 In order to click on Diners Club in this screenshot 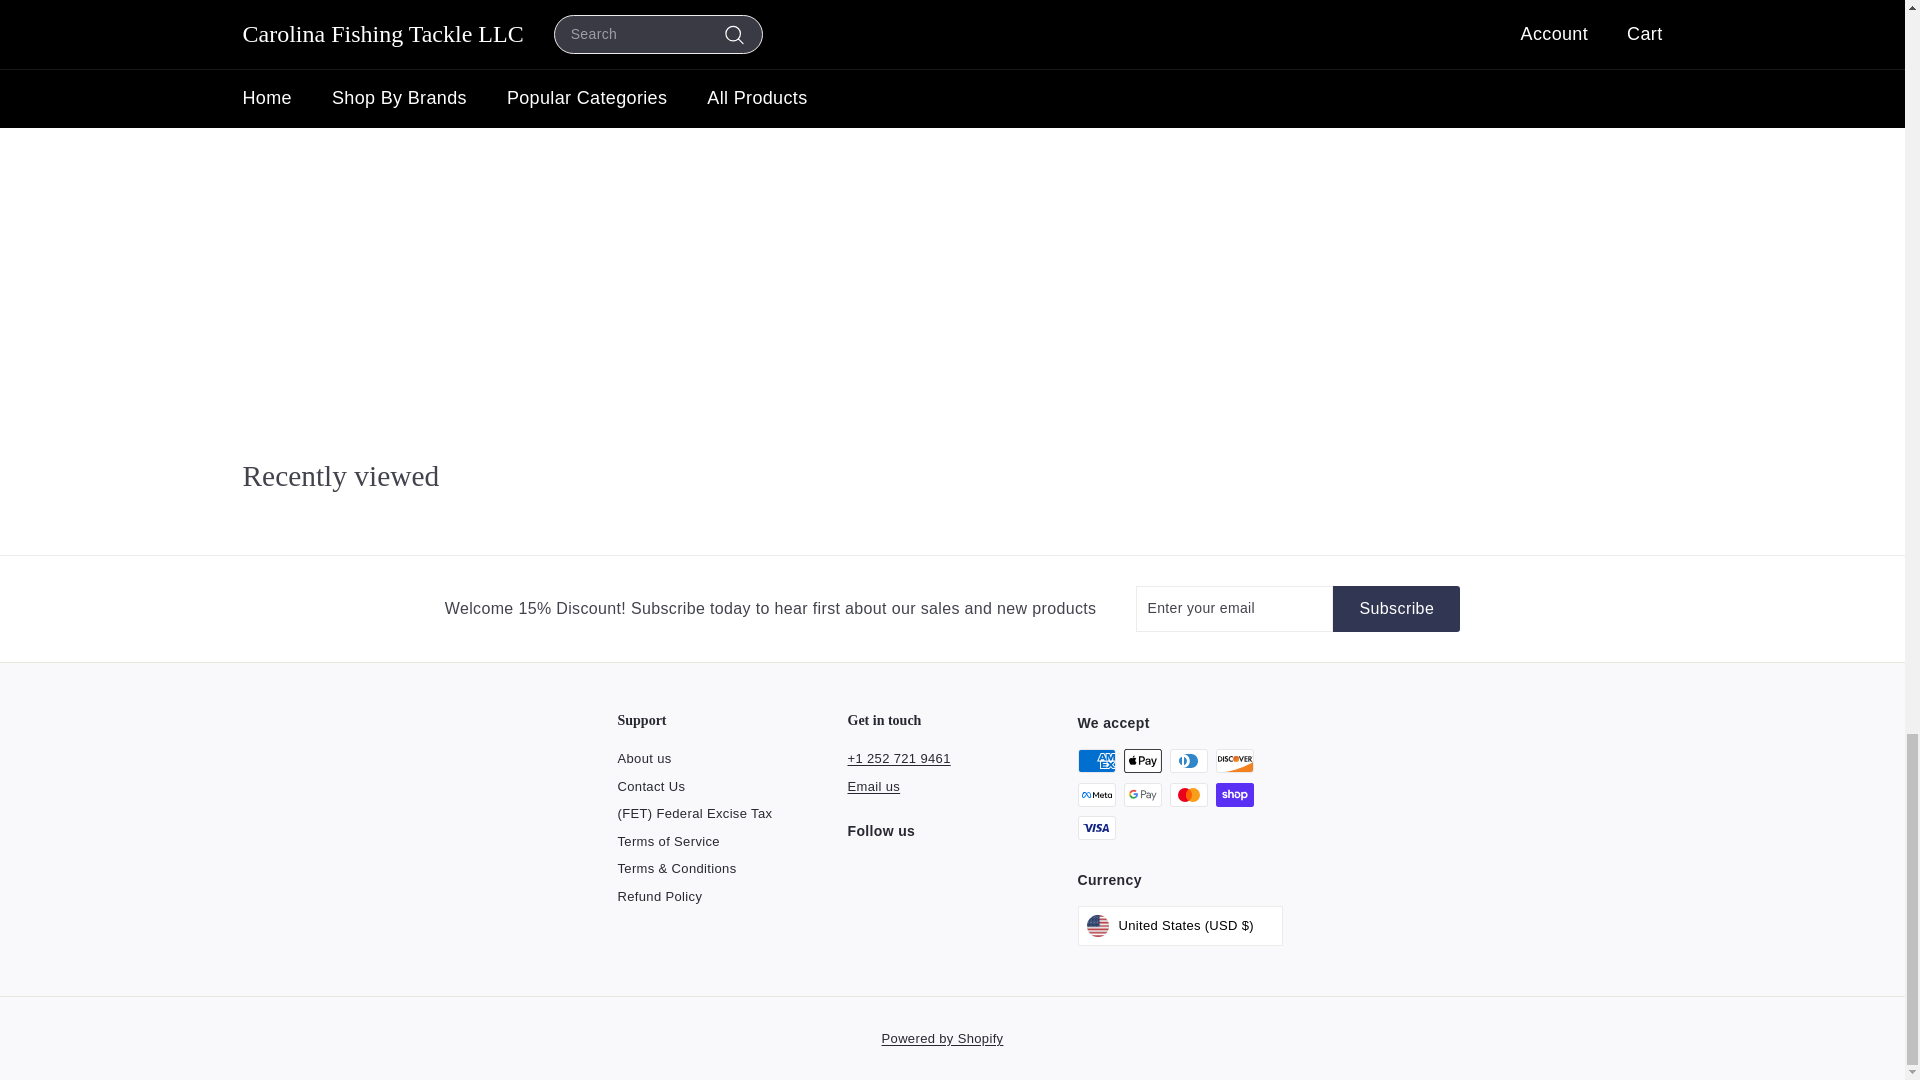, I will do `click(1188, 761)`.